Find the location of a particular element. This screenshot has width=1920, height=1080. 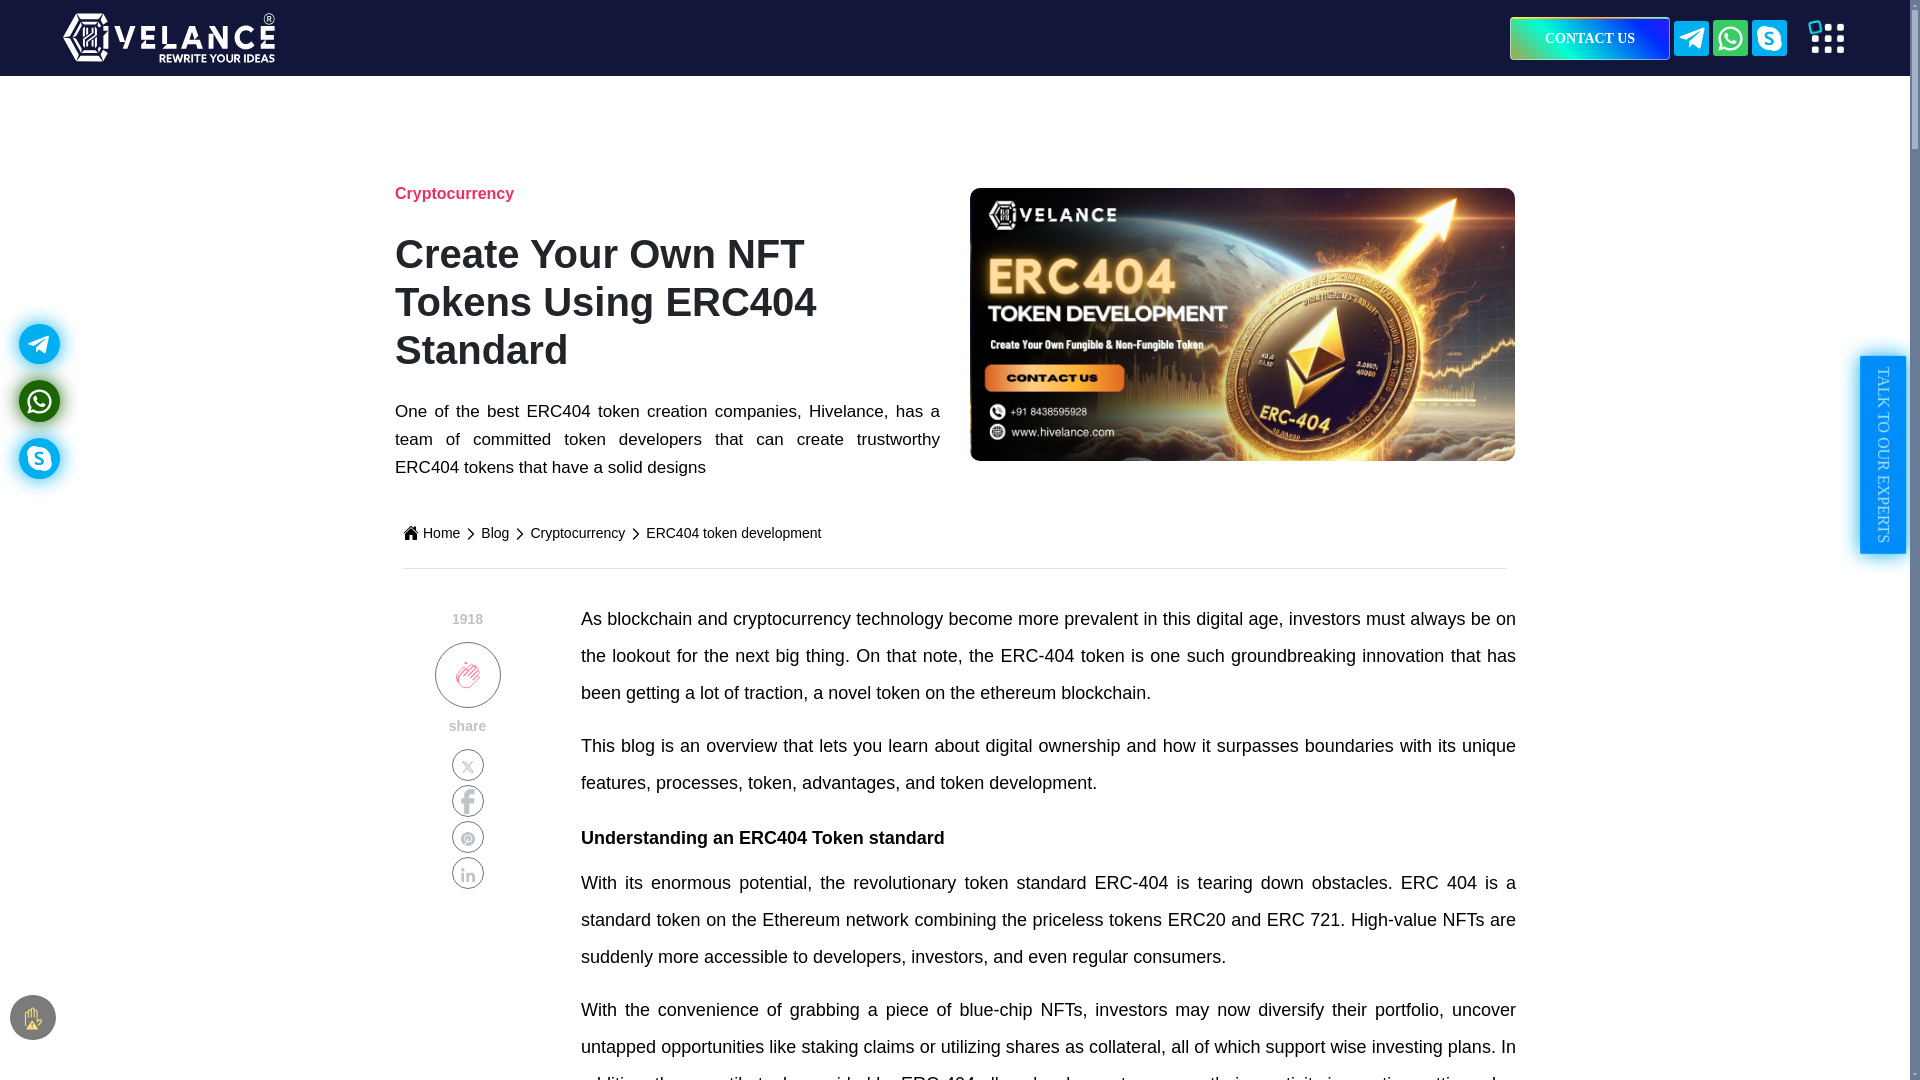

logo is located at coordinates (168, 37).